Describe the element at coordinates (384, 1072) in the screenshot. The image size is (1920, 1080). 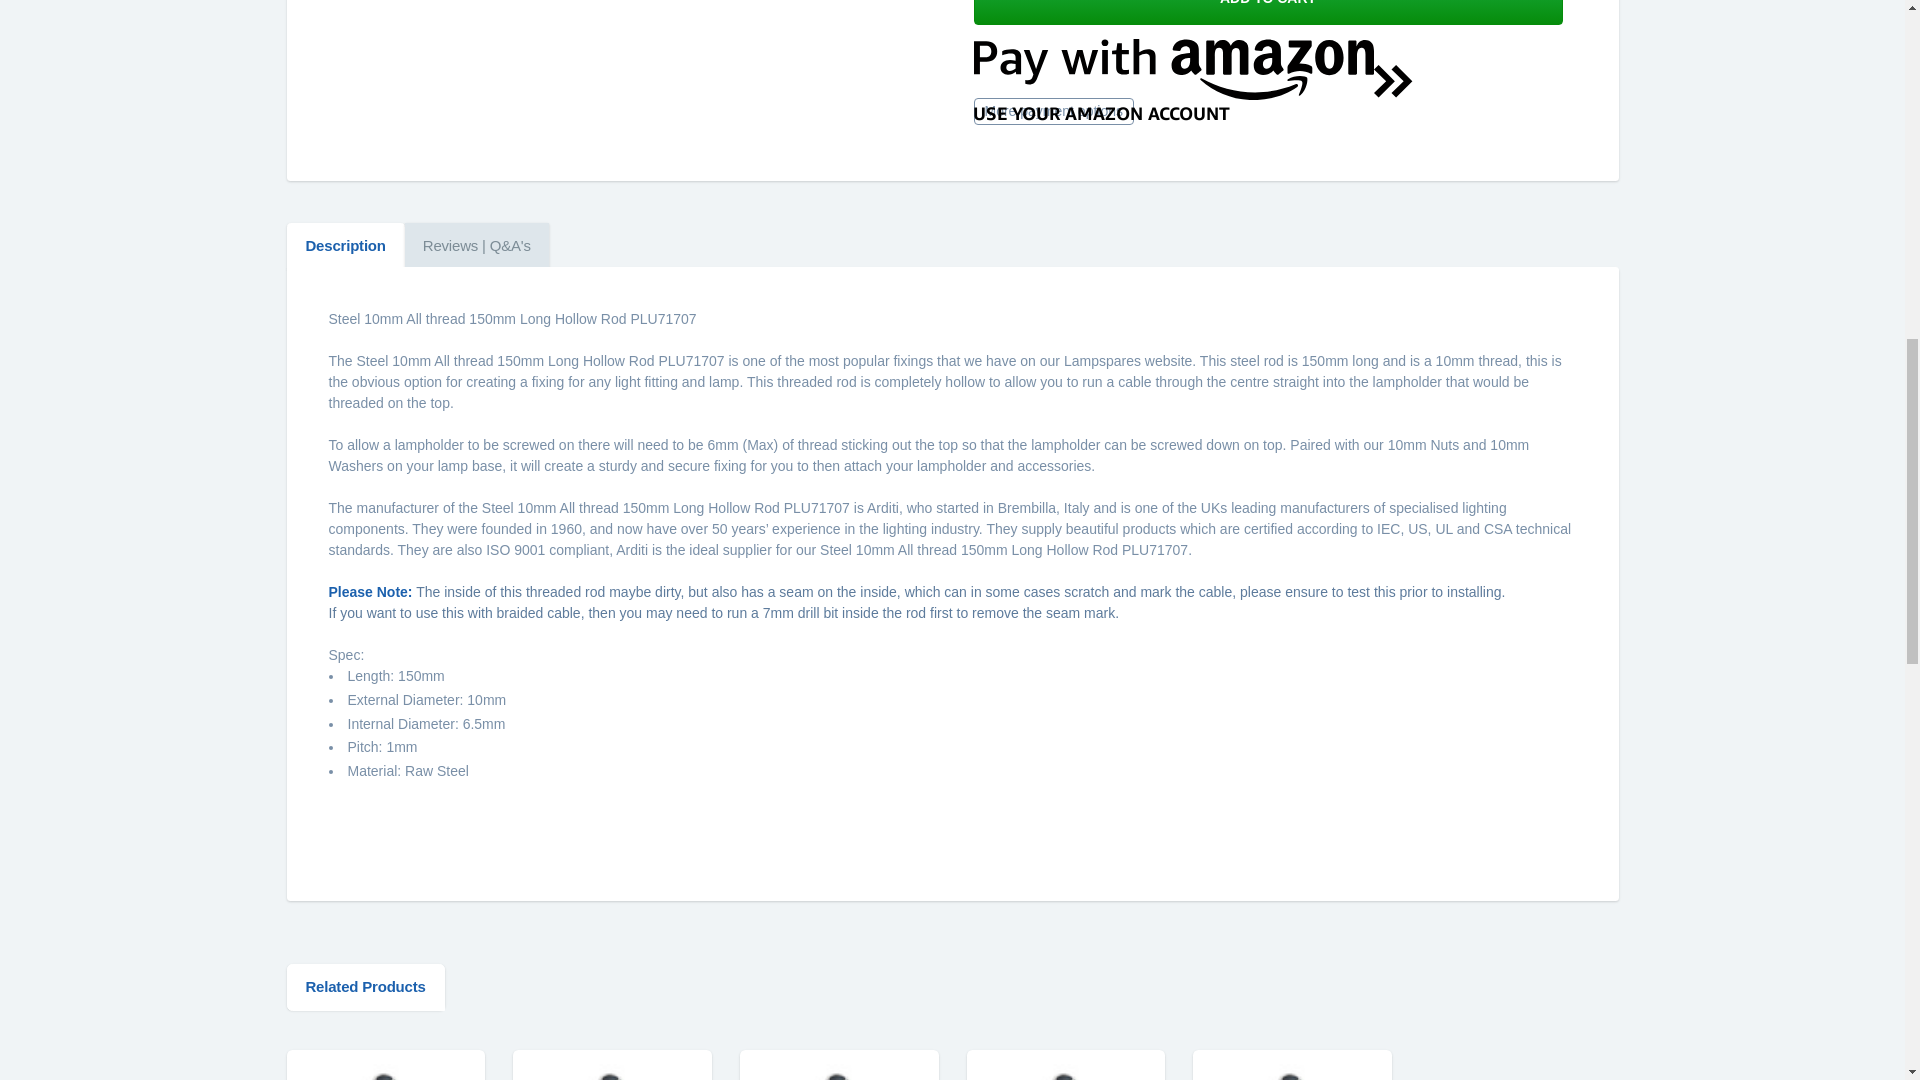
I see `Steel 10mm Allthread 50mm Long Hollow Rod PLU19295` at that location.